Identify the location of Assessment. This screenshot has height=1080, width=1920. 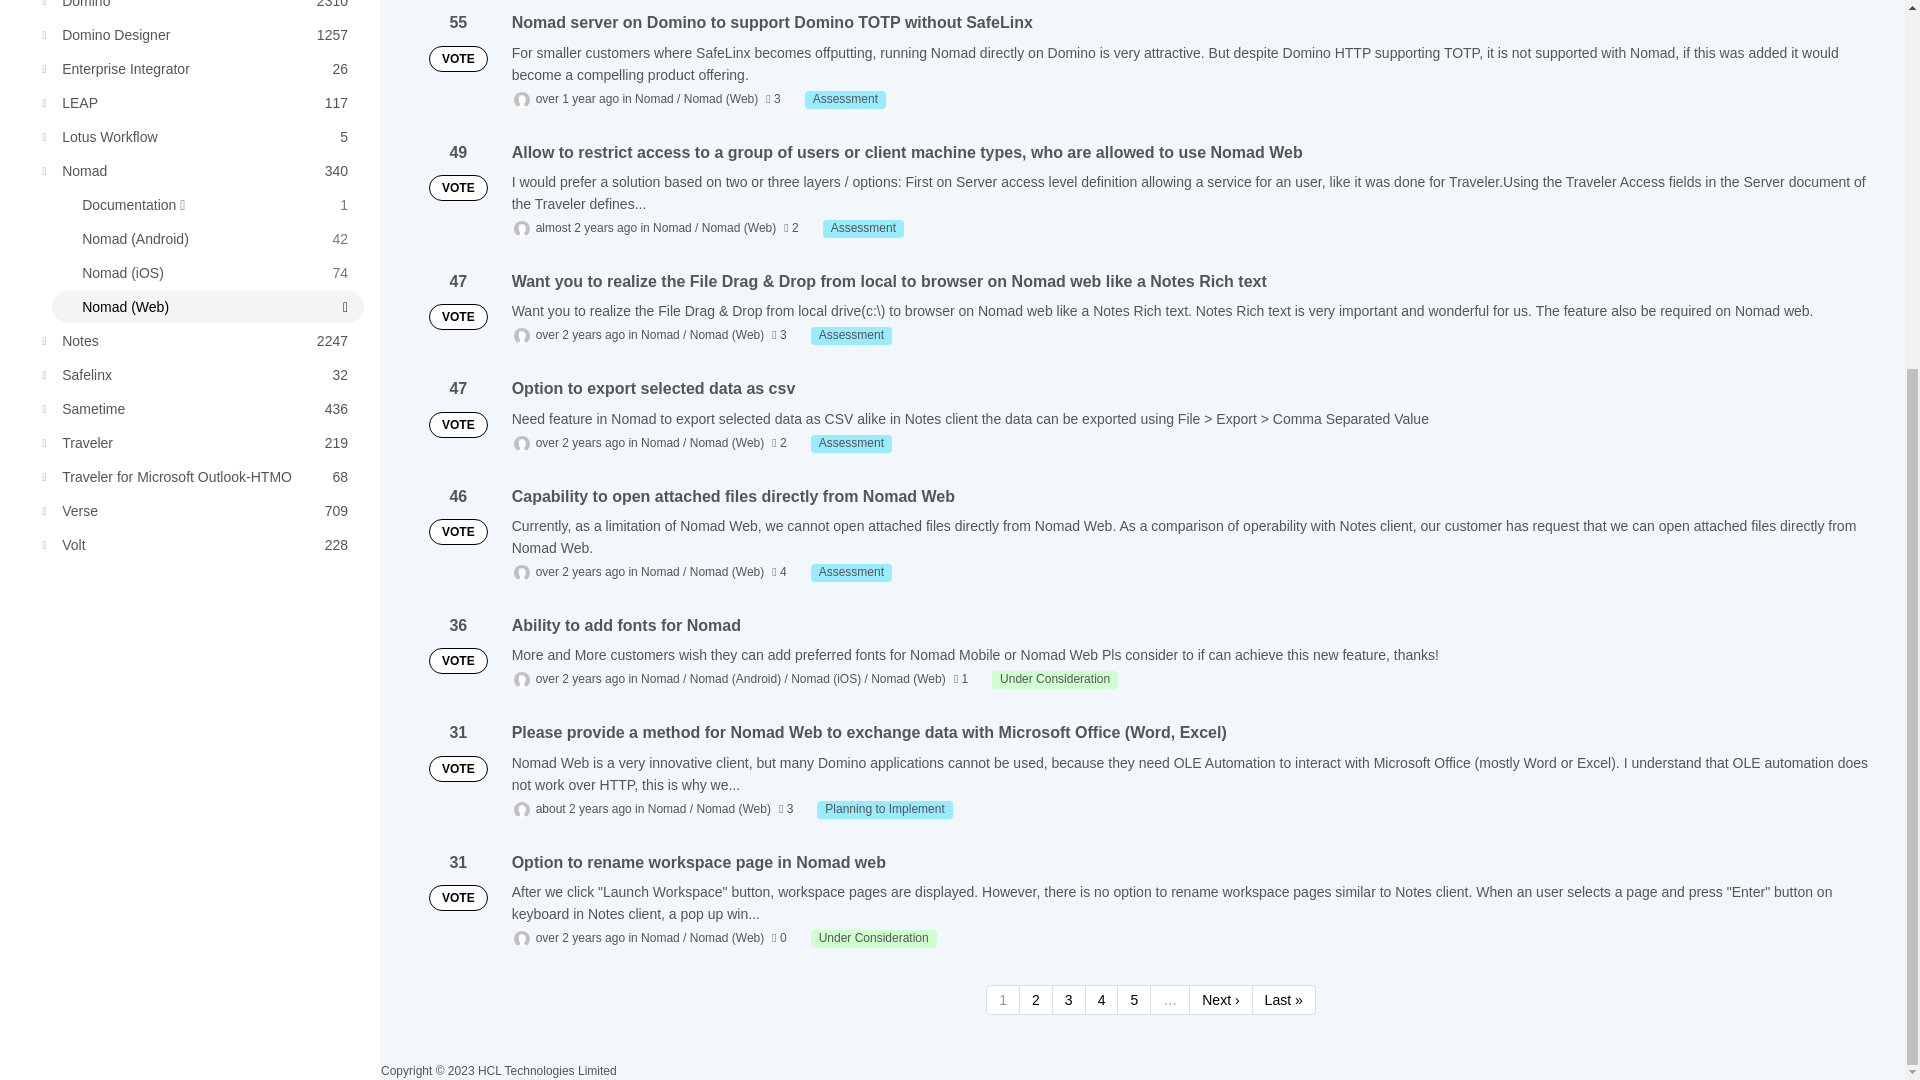
(1054, 680).